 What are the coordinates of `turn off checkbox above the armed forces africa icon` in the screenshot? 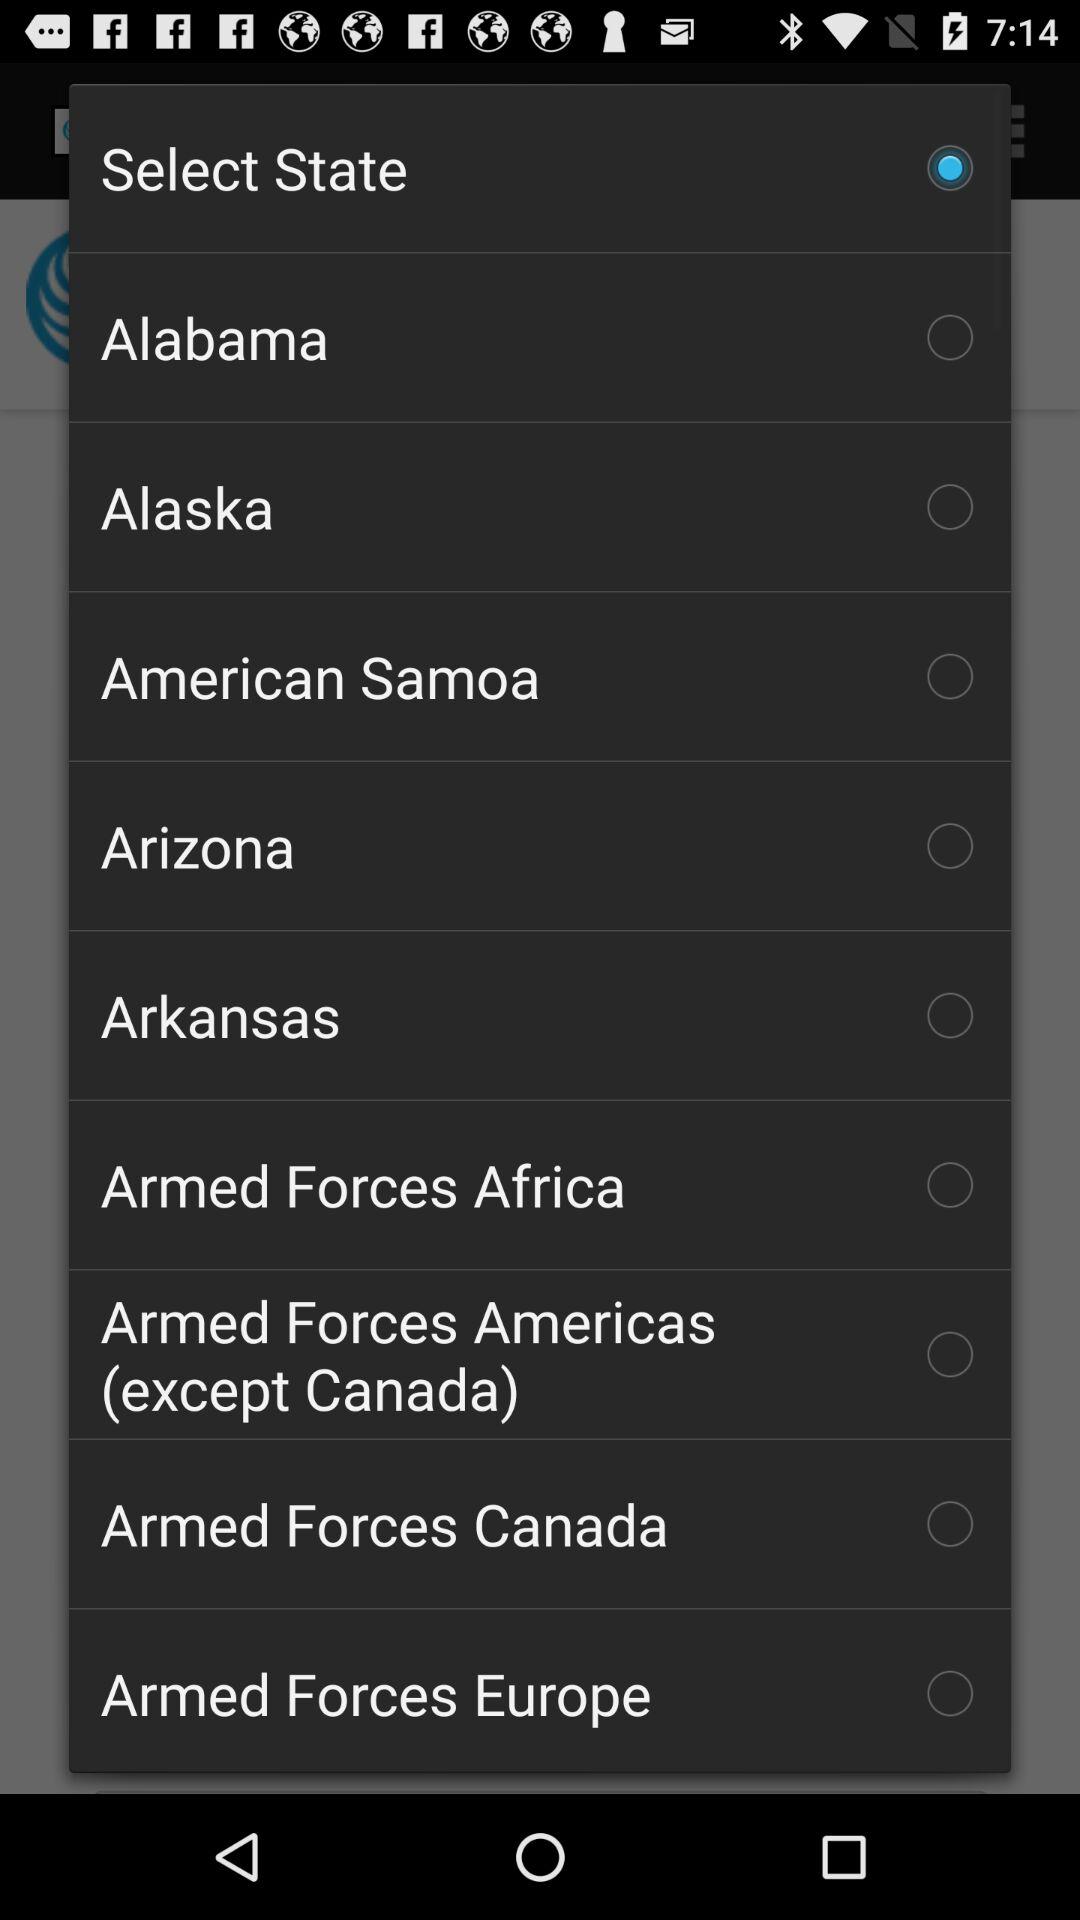 It's located at (540, 1015).